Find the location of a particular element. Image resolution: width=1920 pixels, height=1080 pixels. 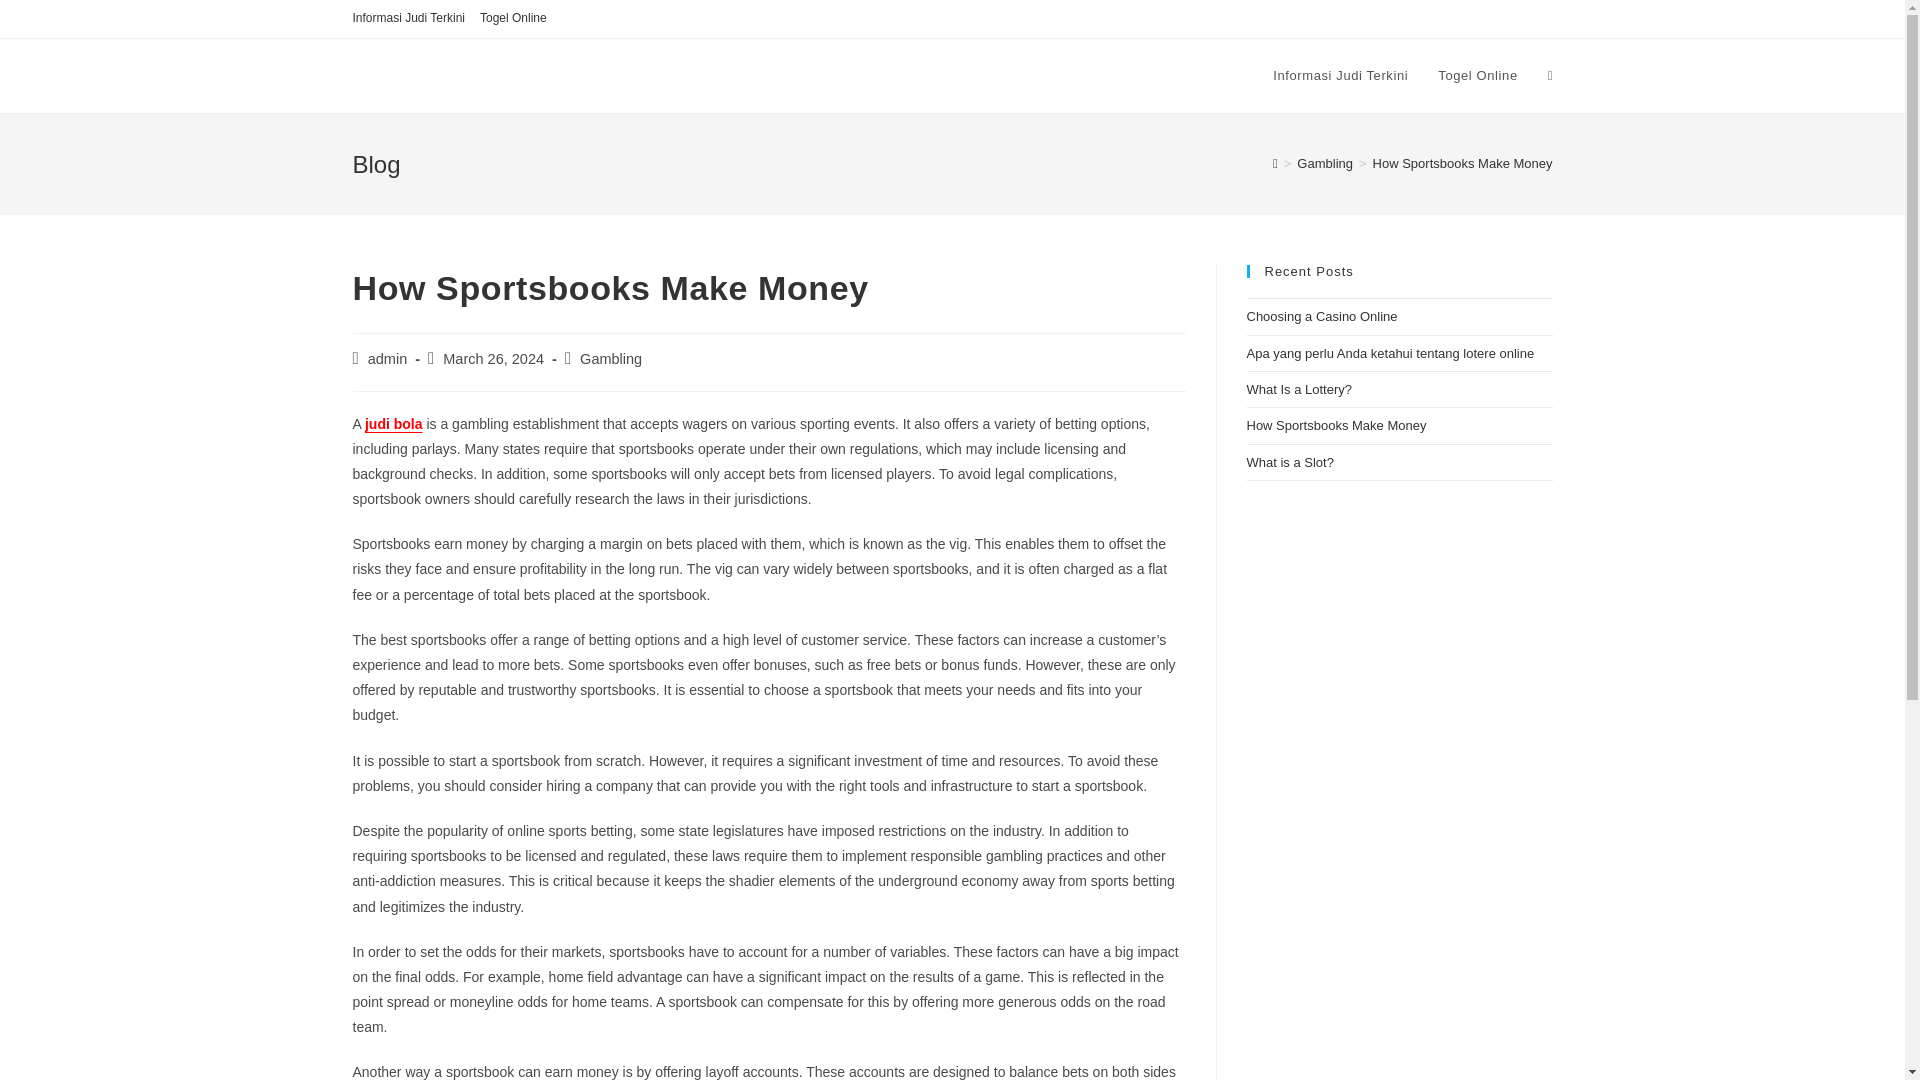

How Sportsbooks Make Money is located at coordinates (1336, 425).